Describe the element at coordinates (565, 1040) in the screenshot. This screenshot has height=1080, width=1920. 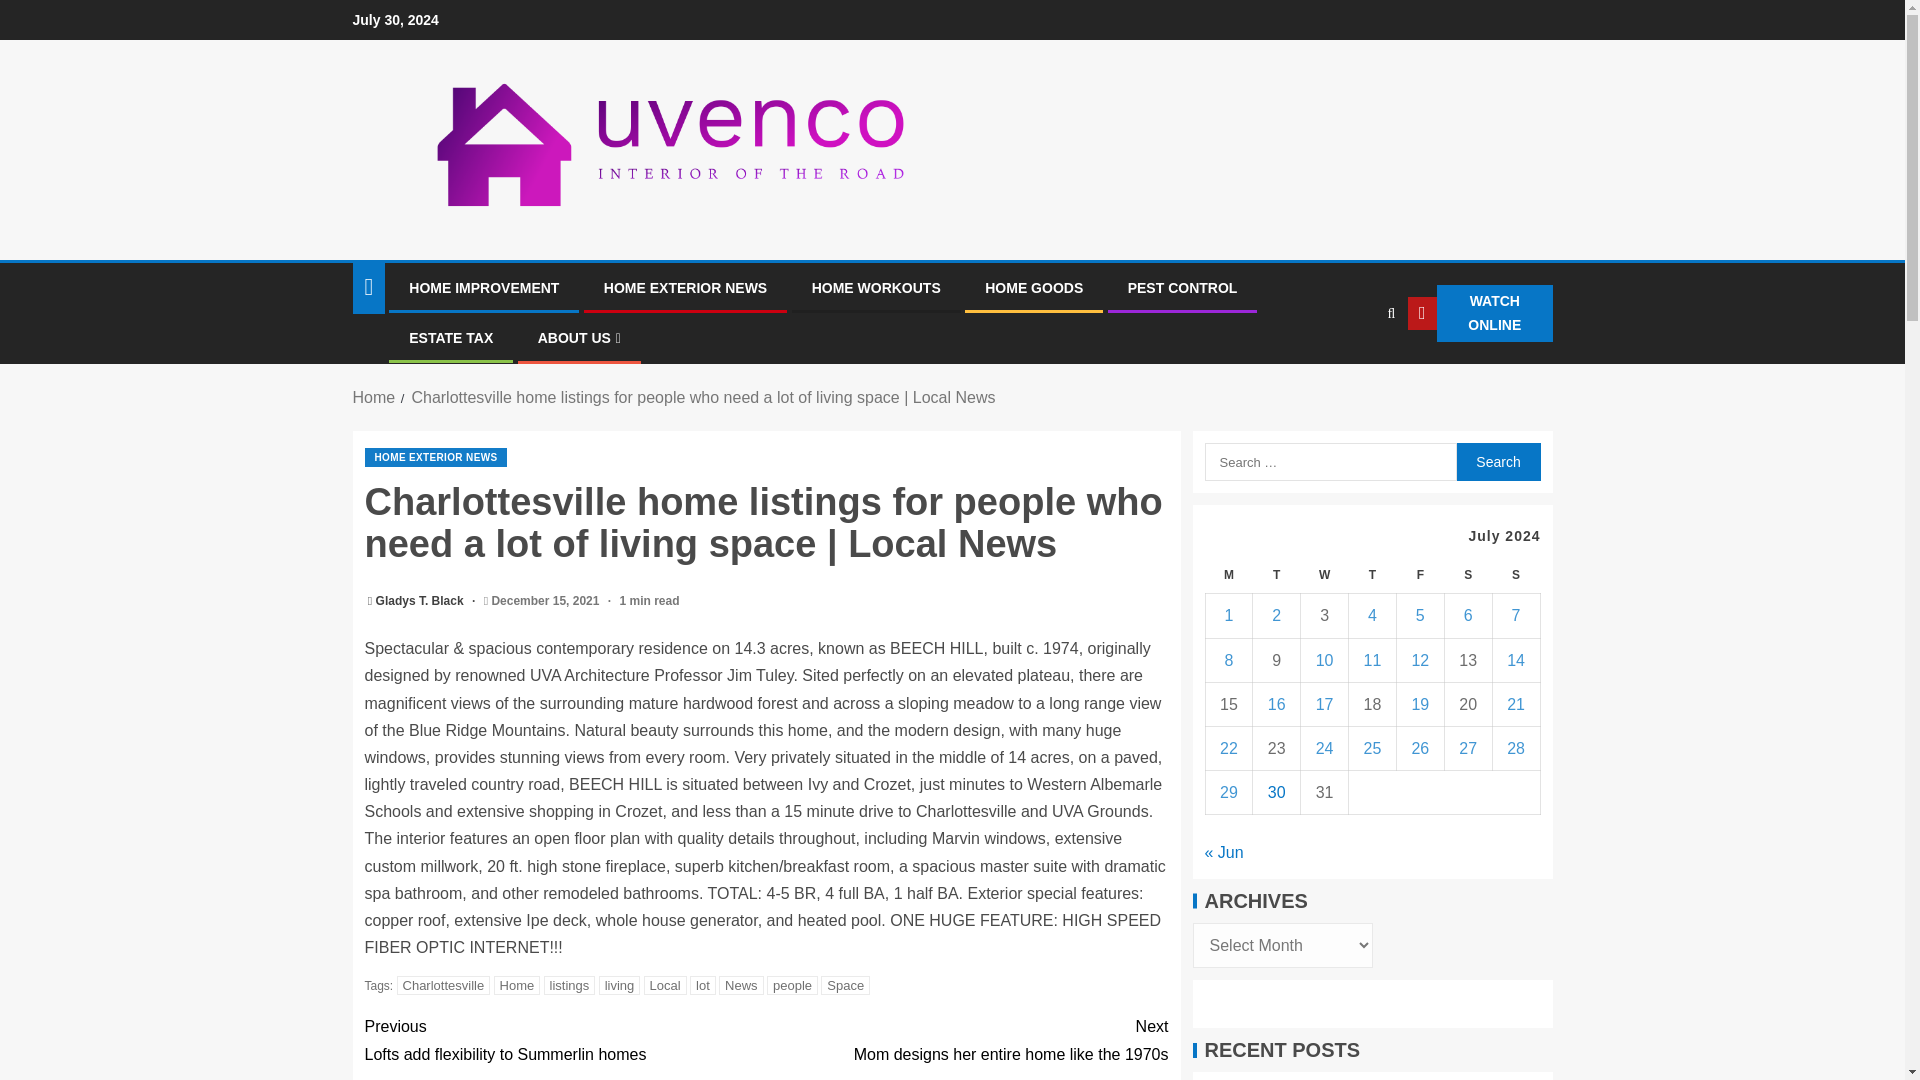
I see `HOME IMPROVEMENT` at that location.